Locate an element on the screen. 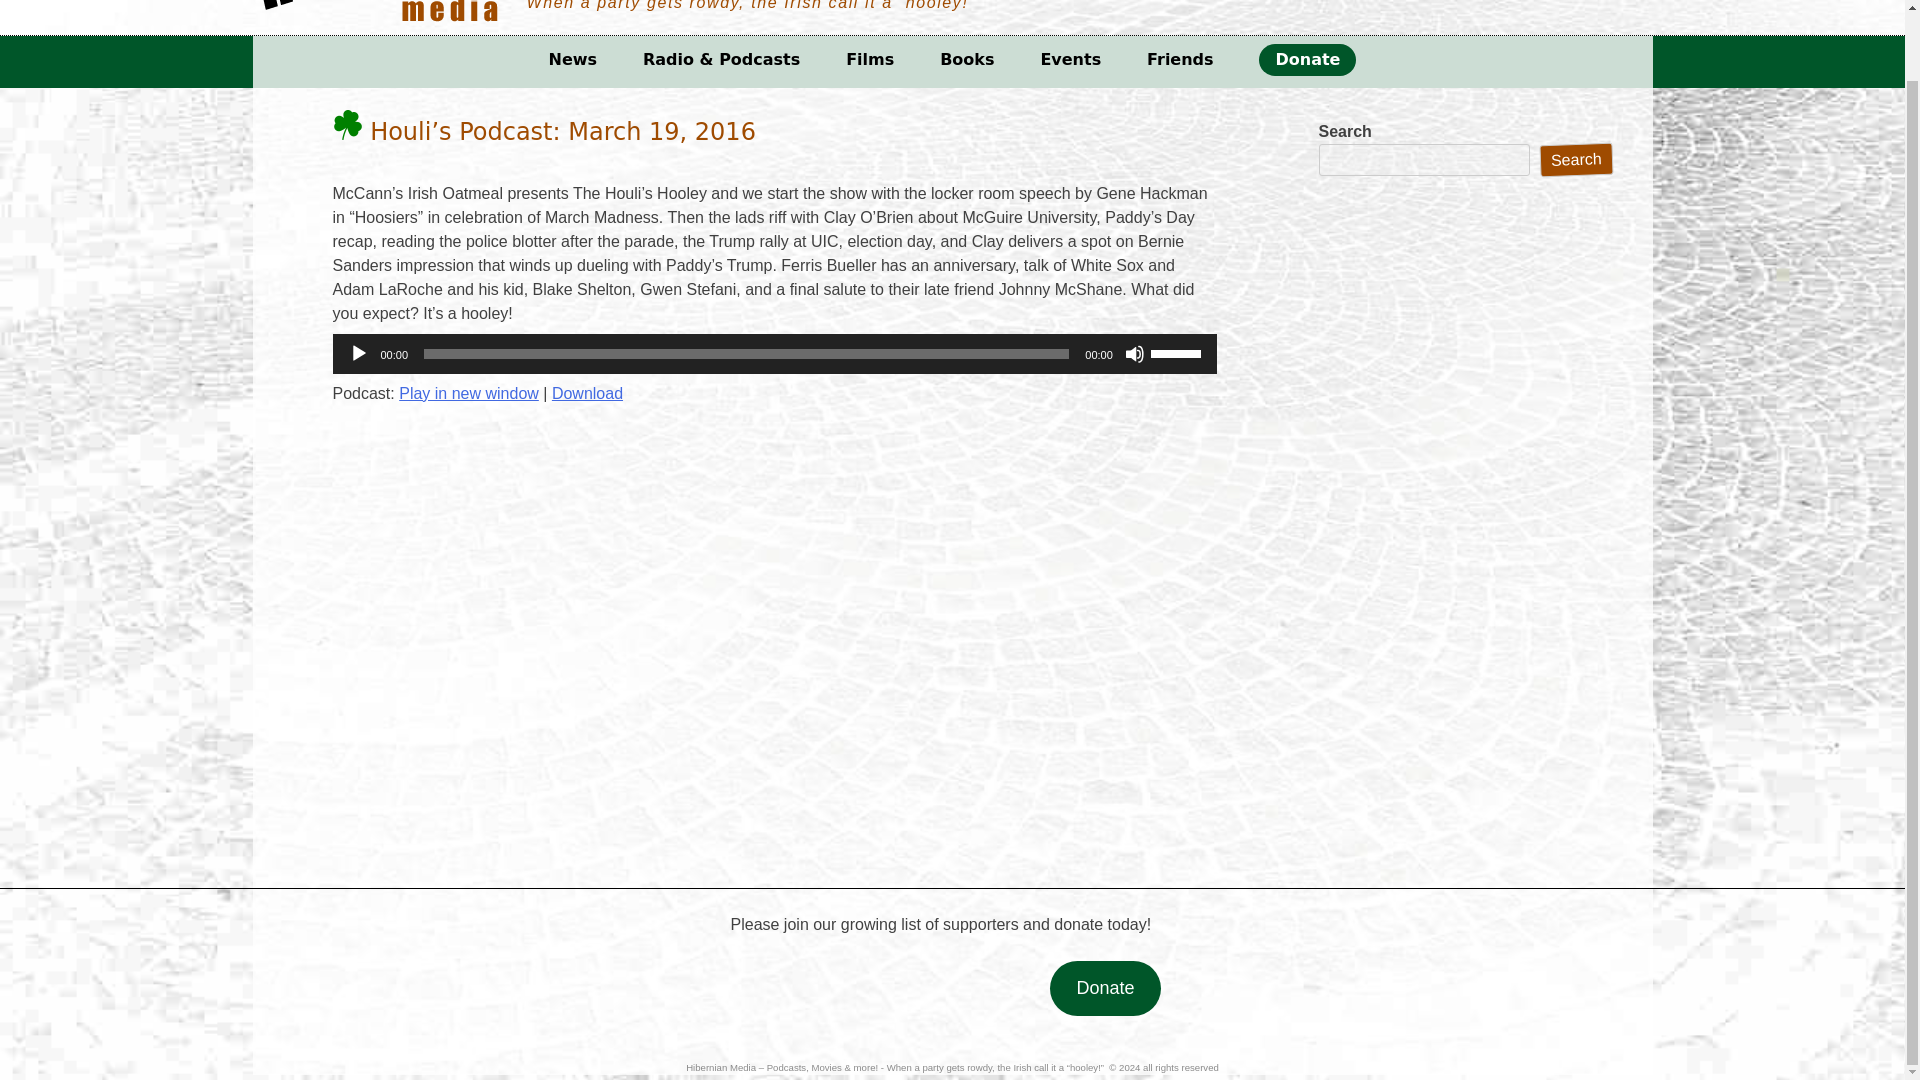 The width and height of the screenshot is (1920, 1080). Play in new window is located at coordinates (469, 392).